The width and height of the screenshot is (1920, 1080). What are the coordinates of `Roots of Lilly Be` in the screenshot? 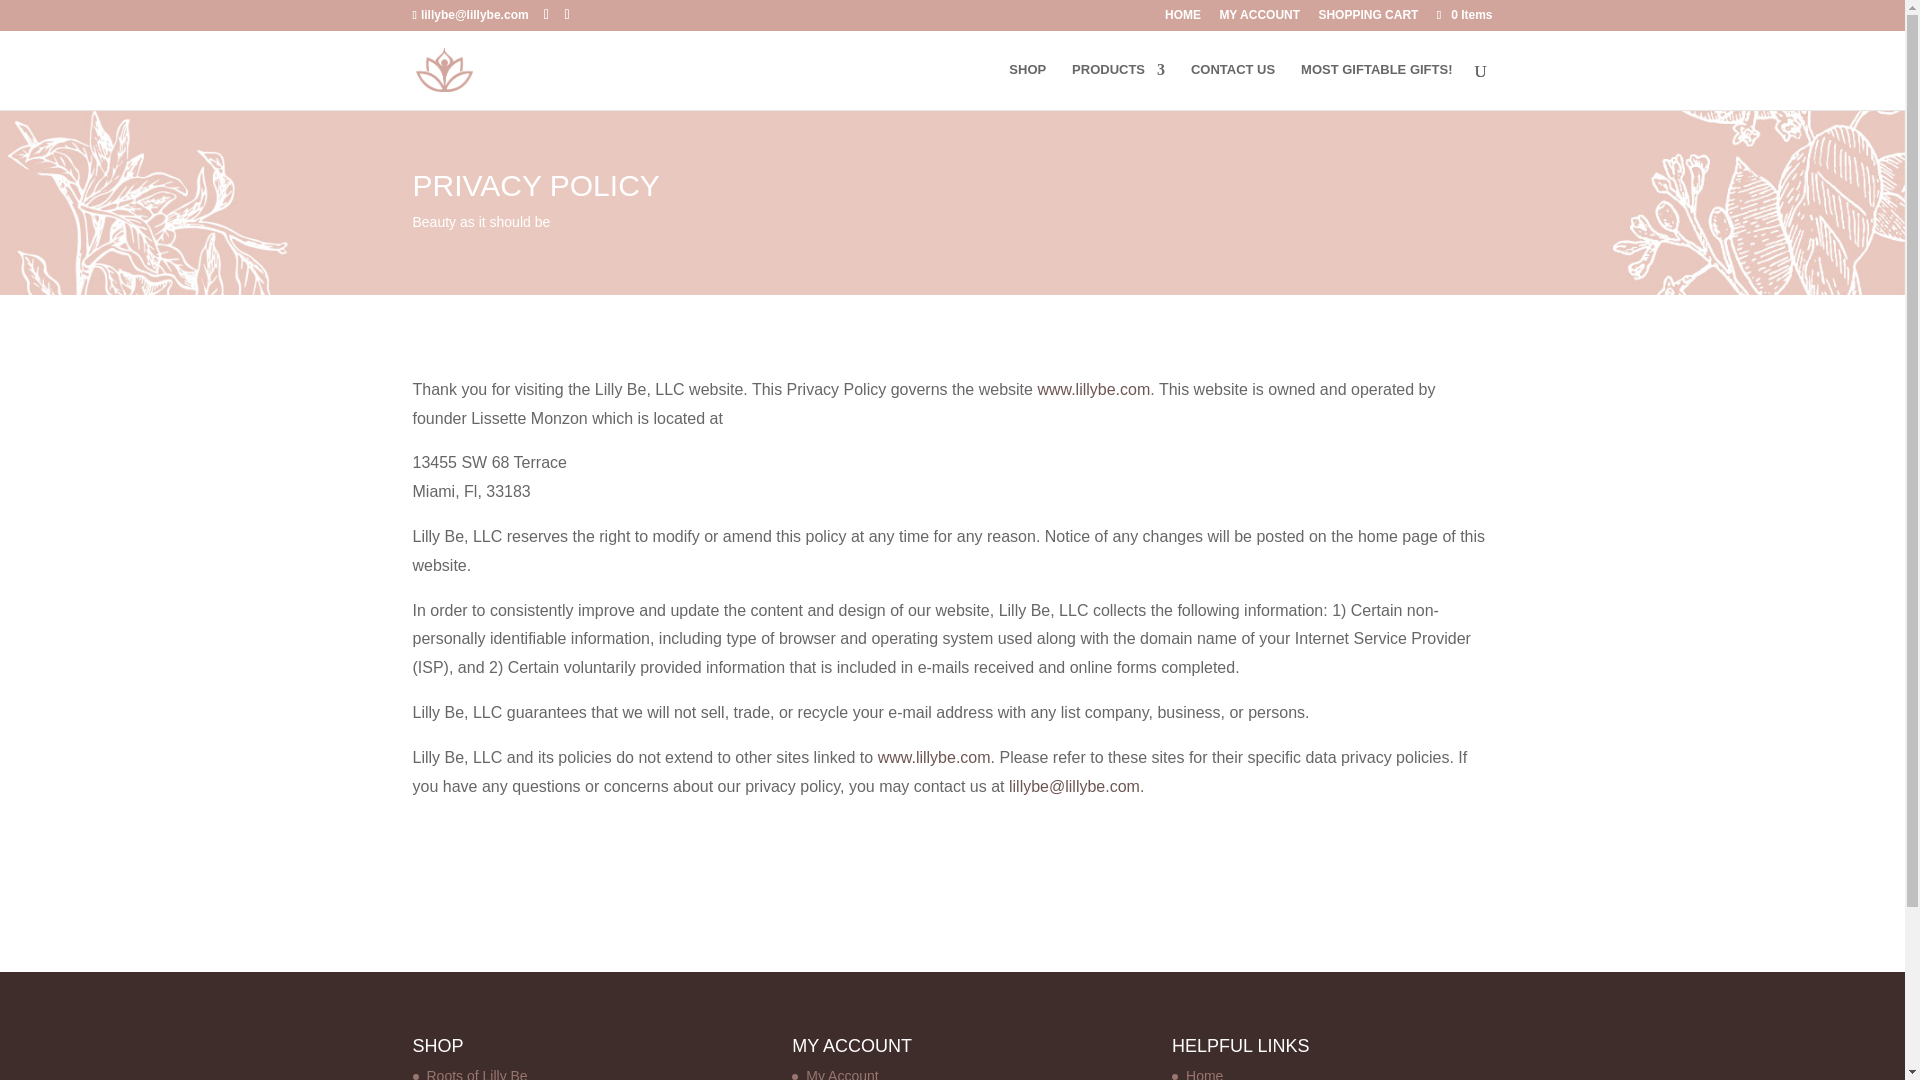 It's located at (476, 1074).